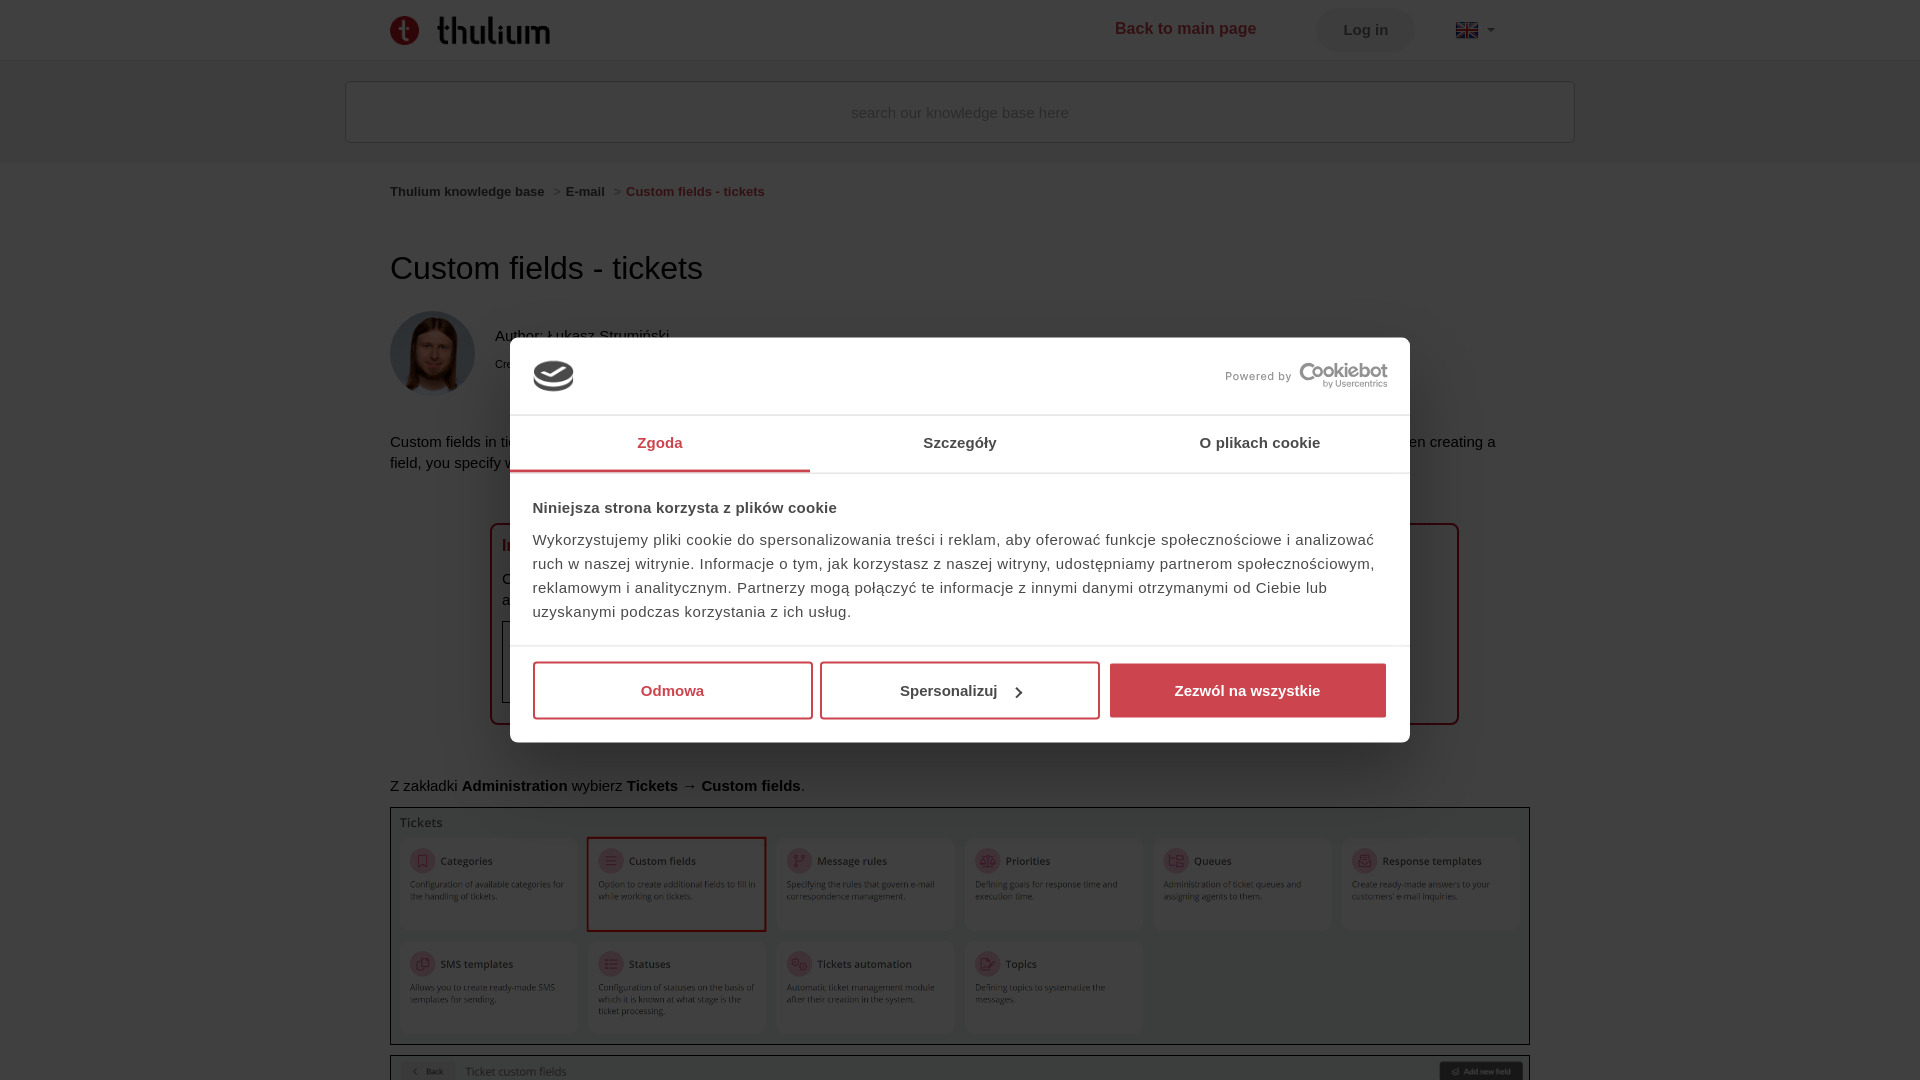 Image resolution: width=1920 pixels, height=1080 pixels. What do you see at coordinates (660, 442) in the screenshot?
I see `Zgoda` at bounding box center [660, 442].